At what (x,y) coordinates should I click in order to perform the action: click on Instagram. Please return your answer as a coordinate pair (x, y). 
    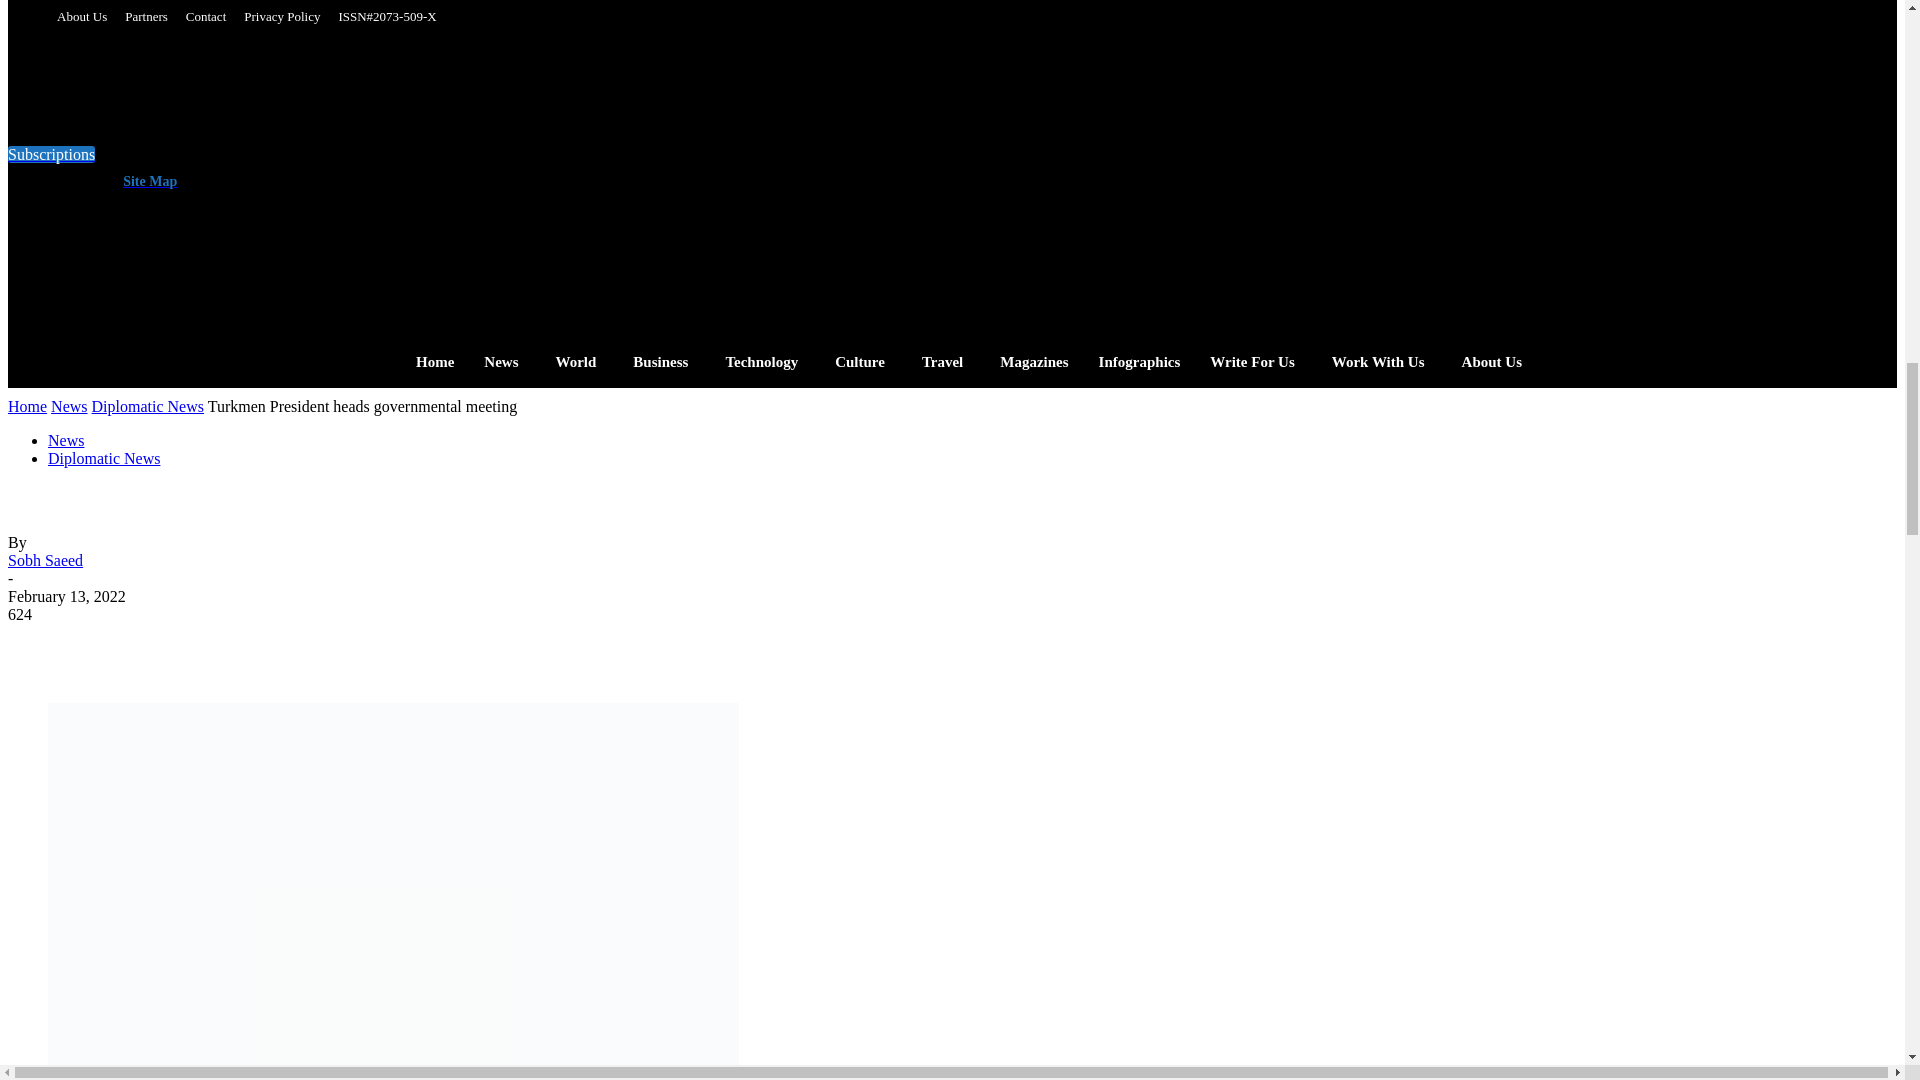
    Looking at the image, I should click on (464, 174).